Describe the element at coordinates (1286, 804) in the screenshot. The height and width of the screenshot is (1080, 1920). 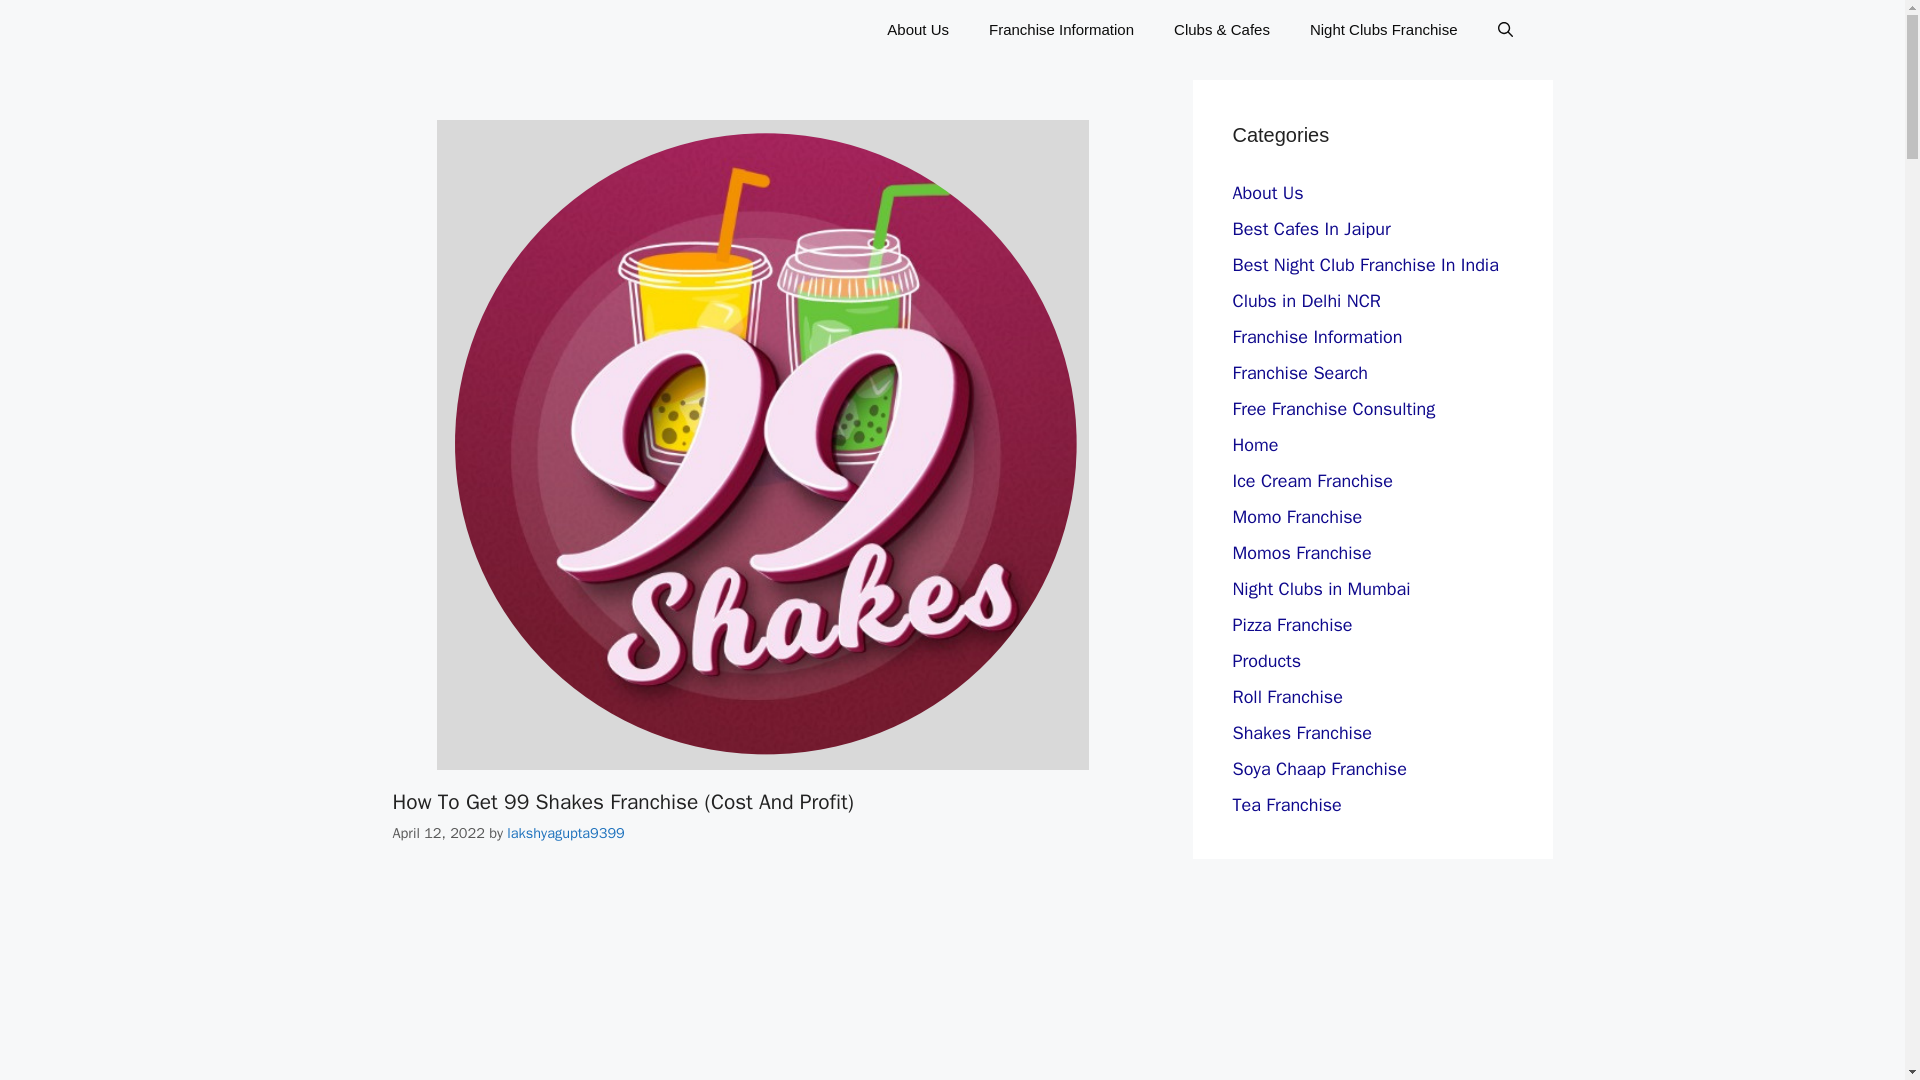
I see `Tea Franchise` at that location.